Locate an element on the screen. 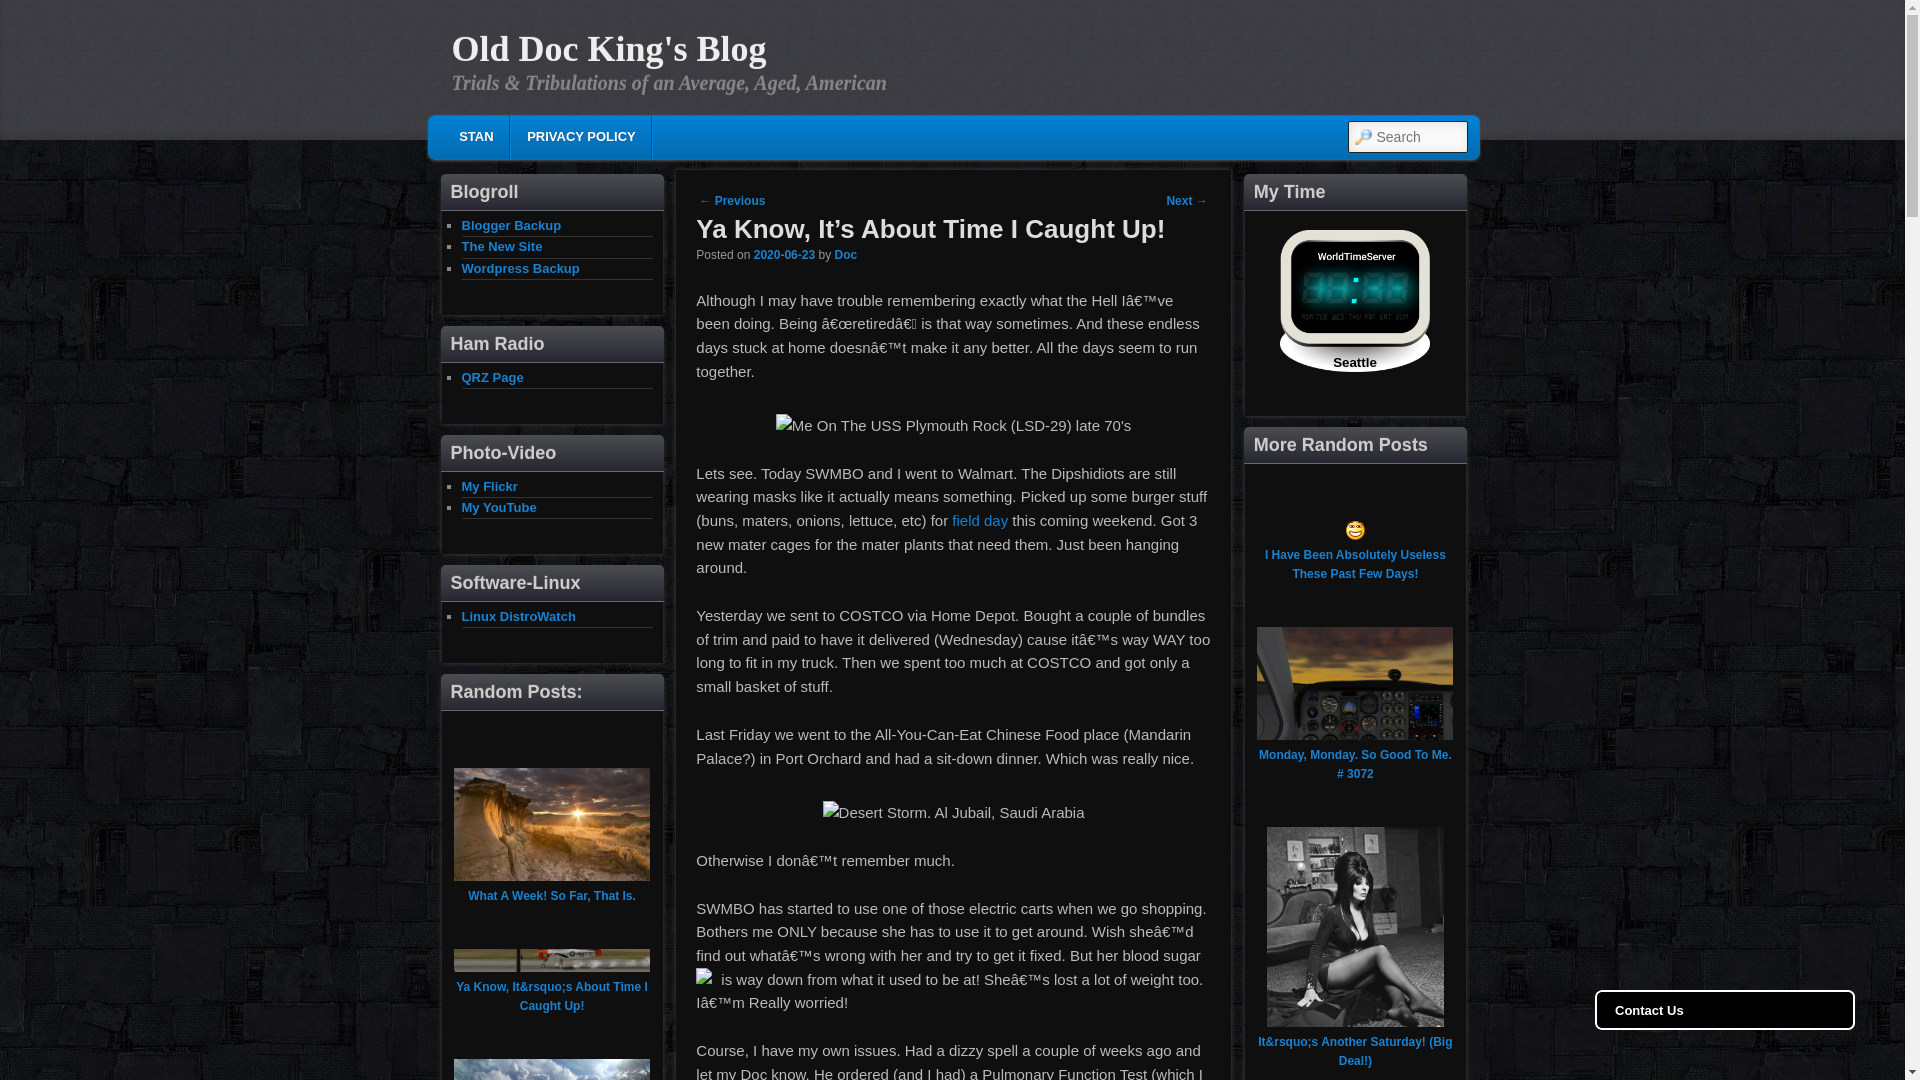 The image size is (1920, 1080). 1725 is located at coordinates (784, 255).